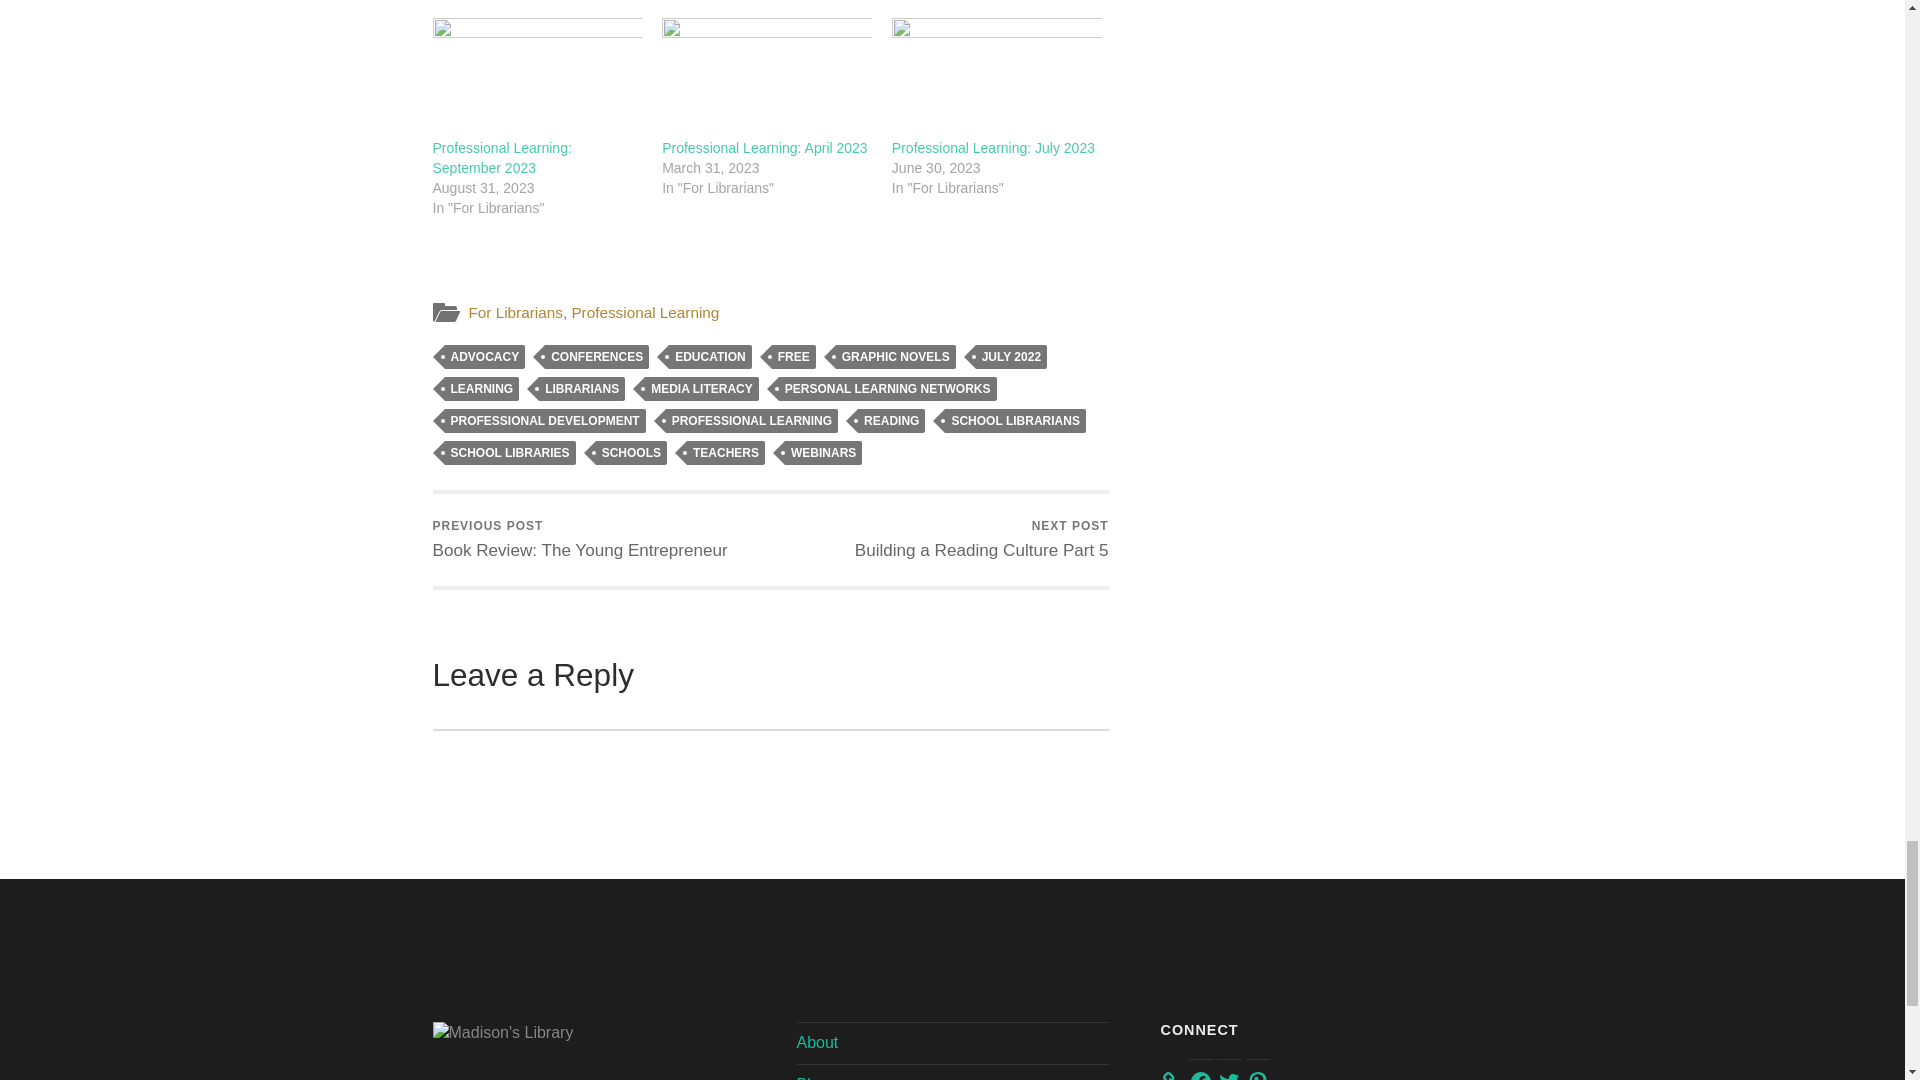 The image size is (1920, 1080). What do you see at coordinates (536, 78) in the screenshot?
I see `Professional Learning: September 2023` at bounding box center [536, 78].